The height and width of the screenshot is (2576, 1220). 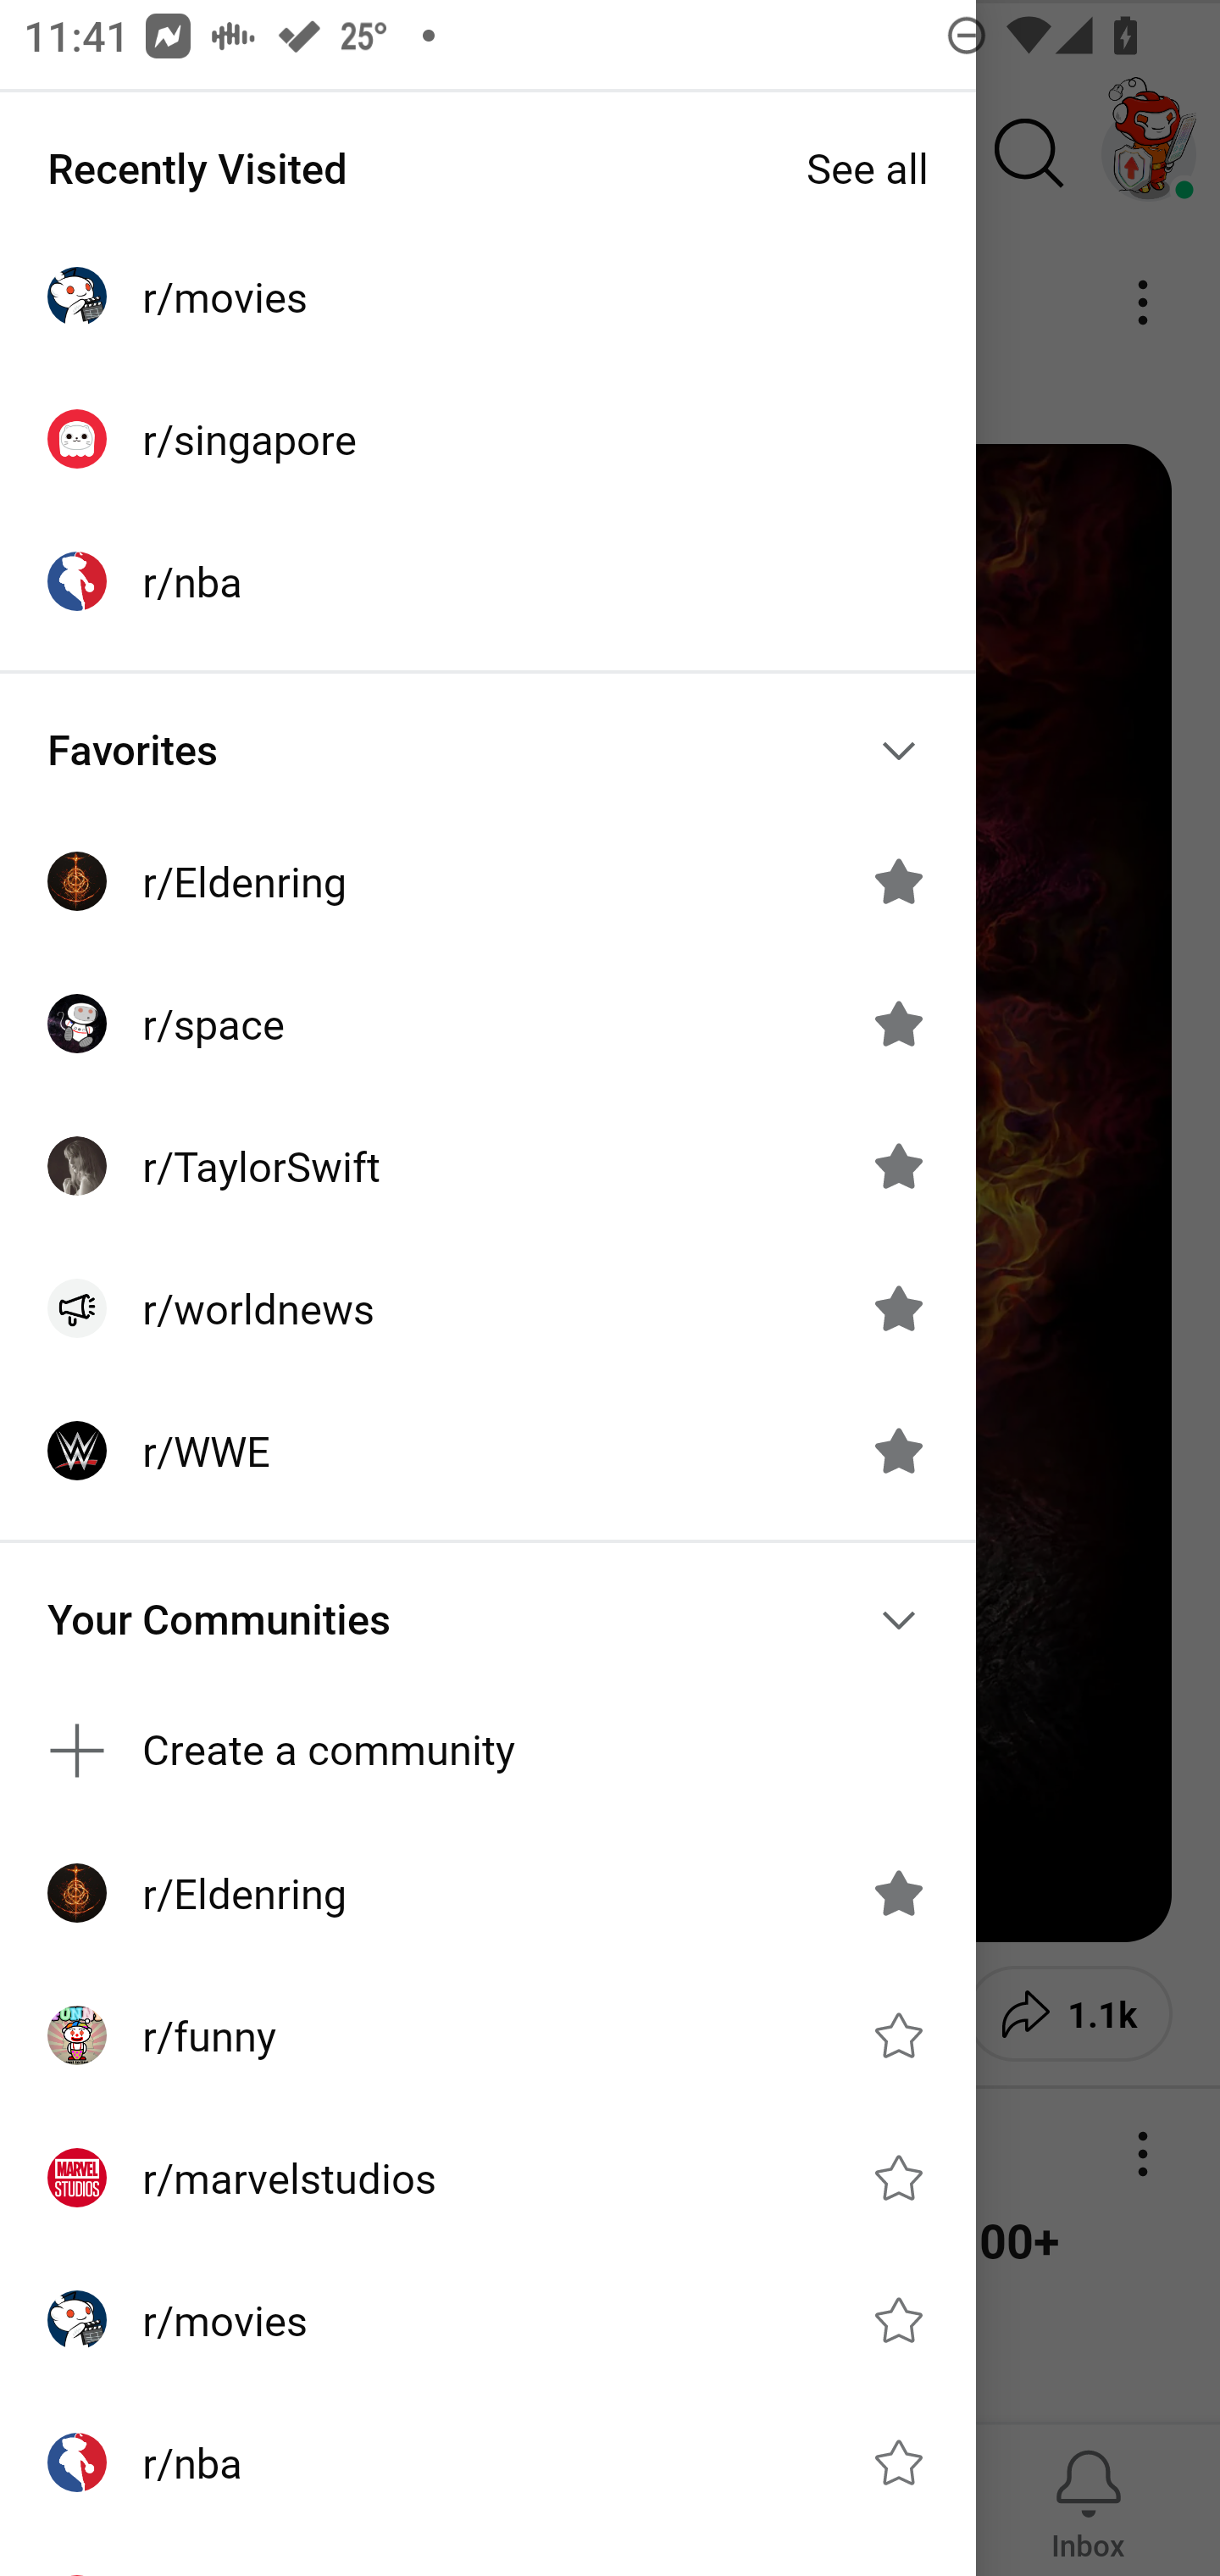 What do you see at coordinates (488, 2178) in the screenshot?
I see `r/marvelstudios Favorite r/marvelstudios` at bounding box center [488, 2178].